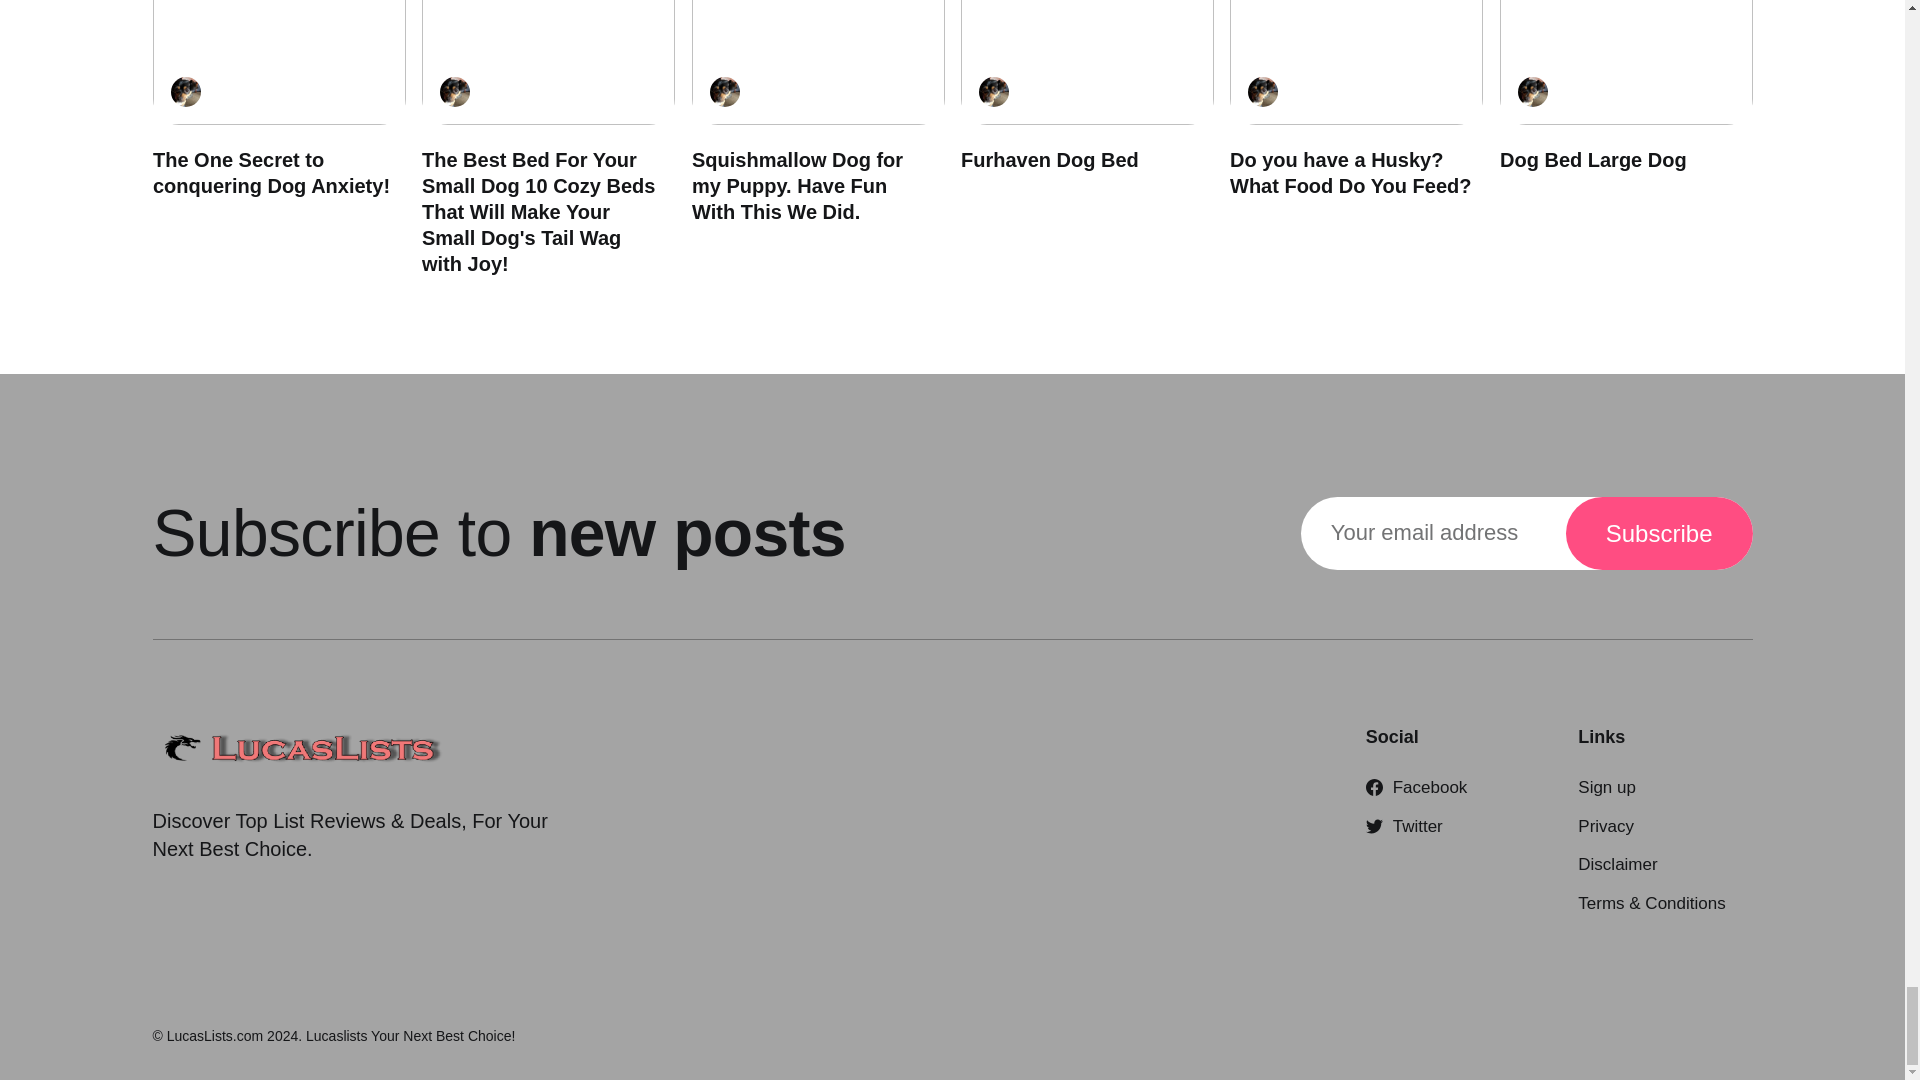  What do you see at coordinates (1350, 172) in the screenshot?
I see `Do you have a Husky? What Food Do You Feed?` at bounding box center [1350, 172].